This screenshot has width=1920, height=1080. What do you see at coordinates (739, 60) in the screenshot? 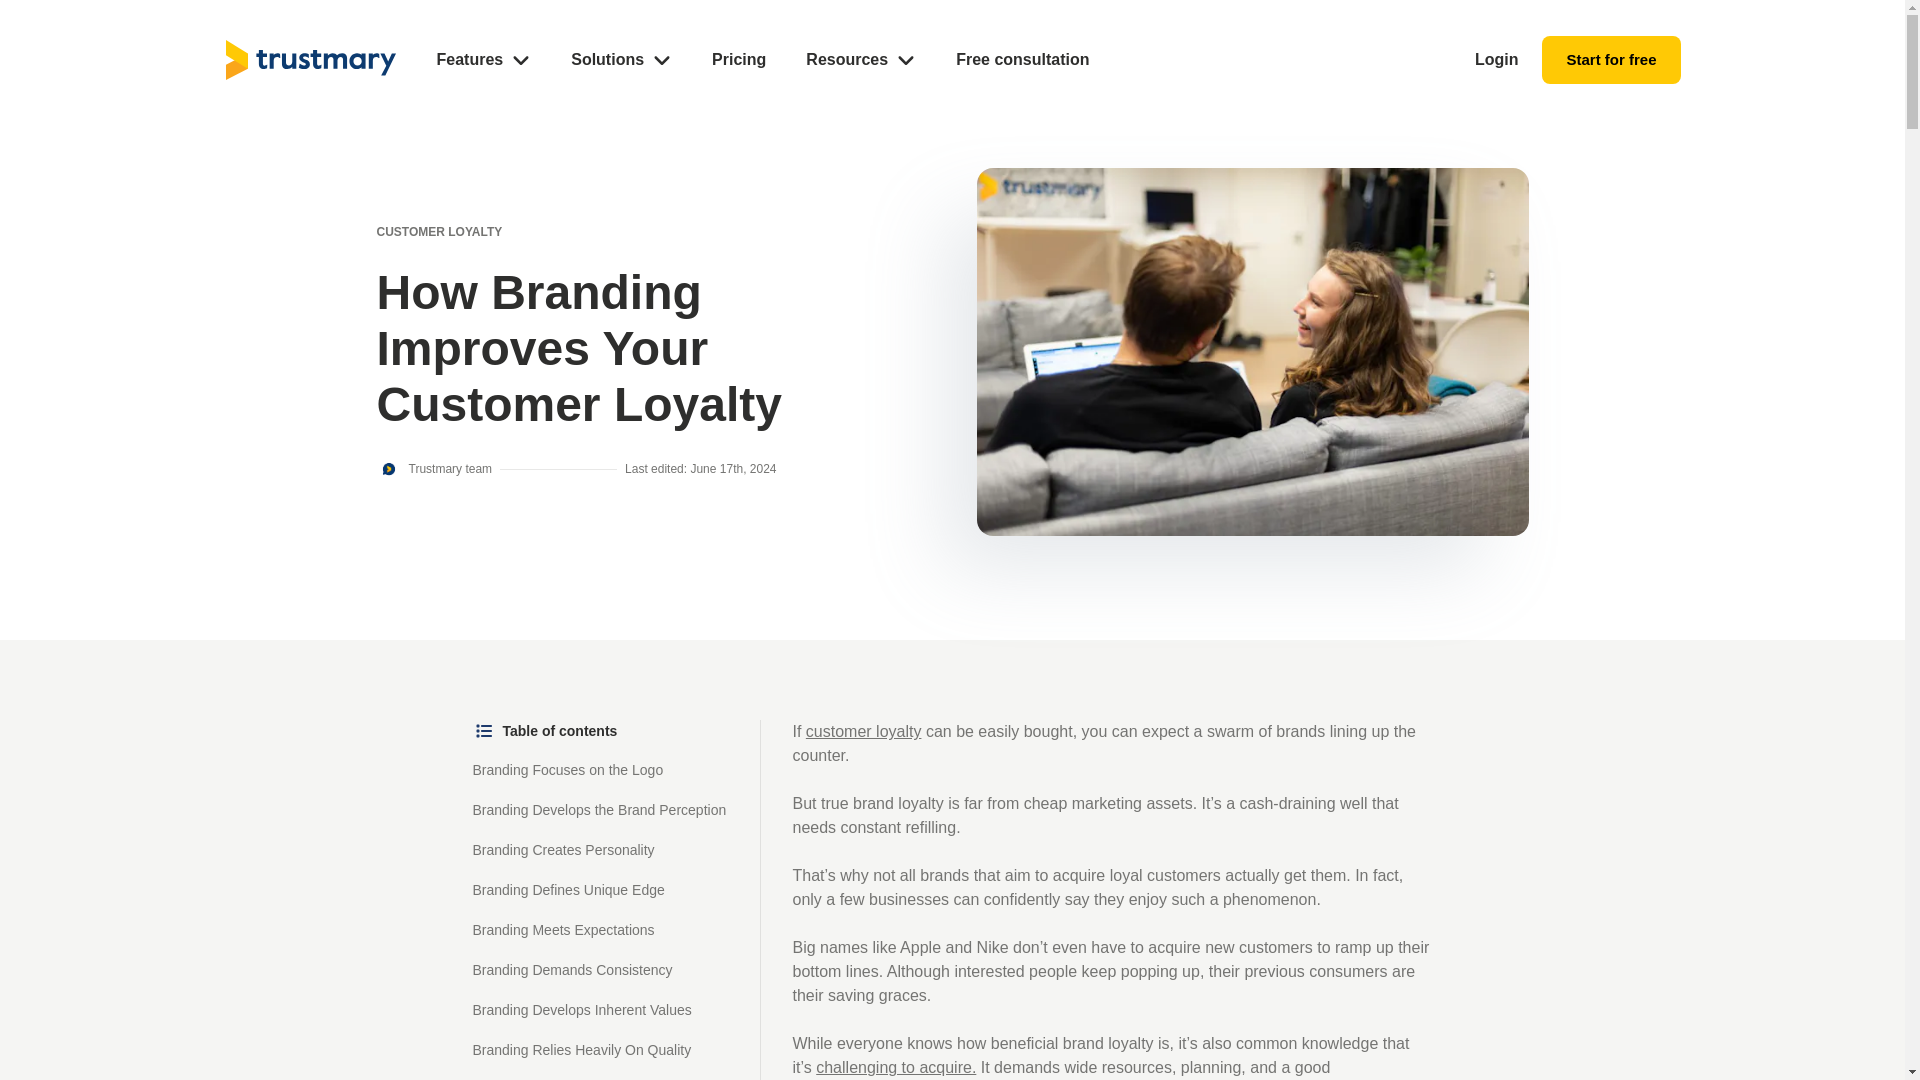
I see `Pricing` at bounding box center [739, 60].